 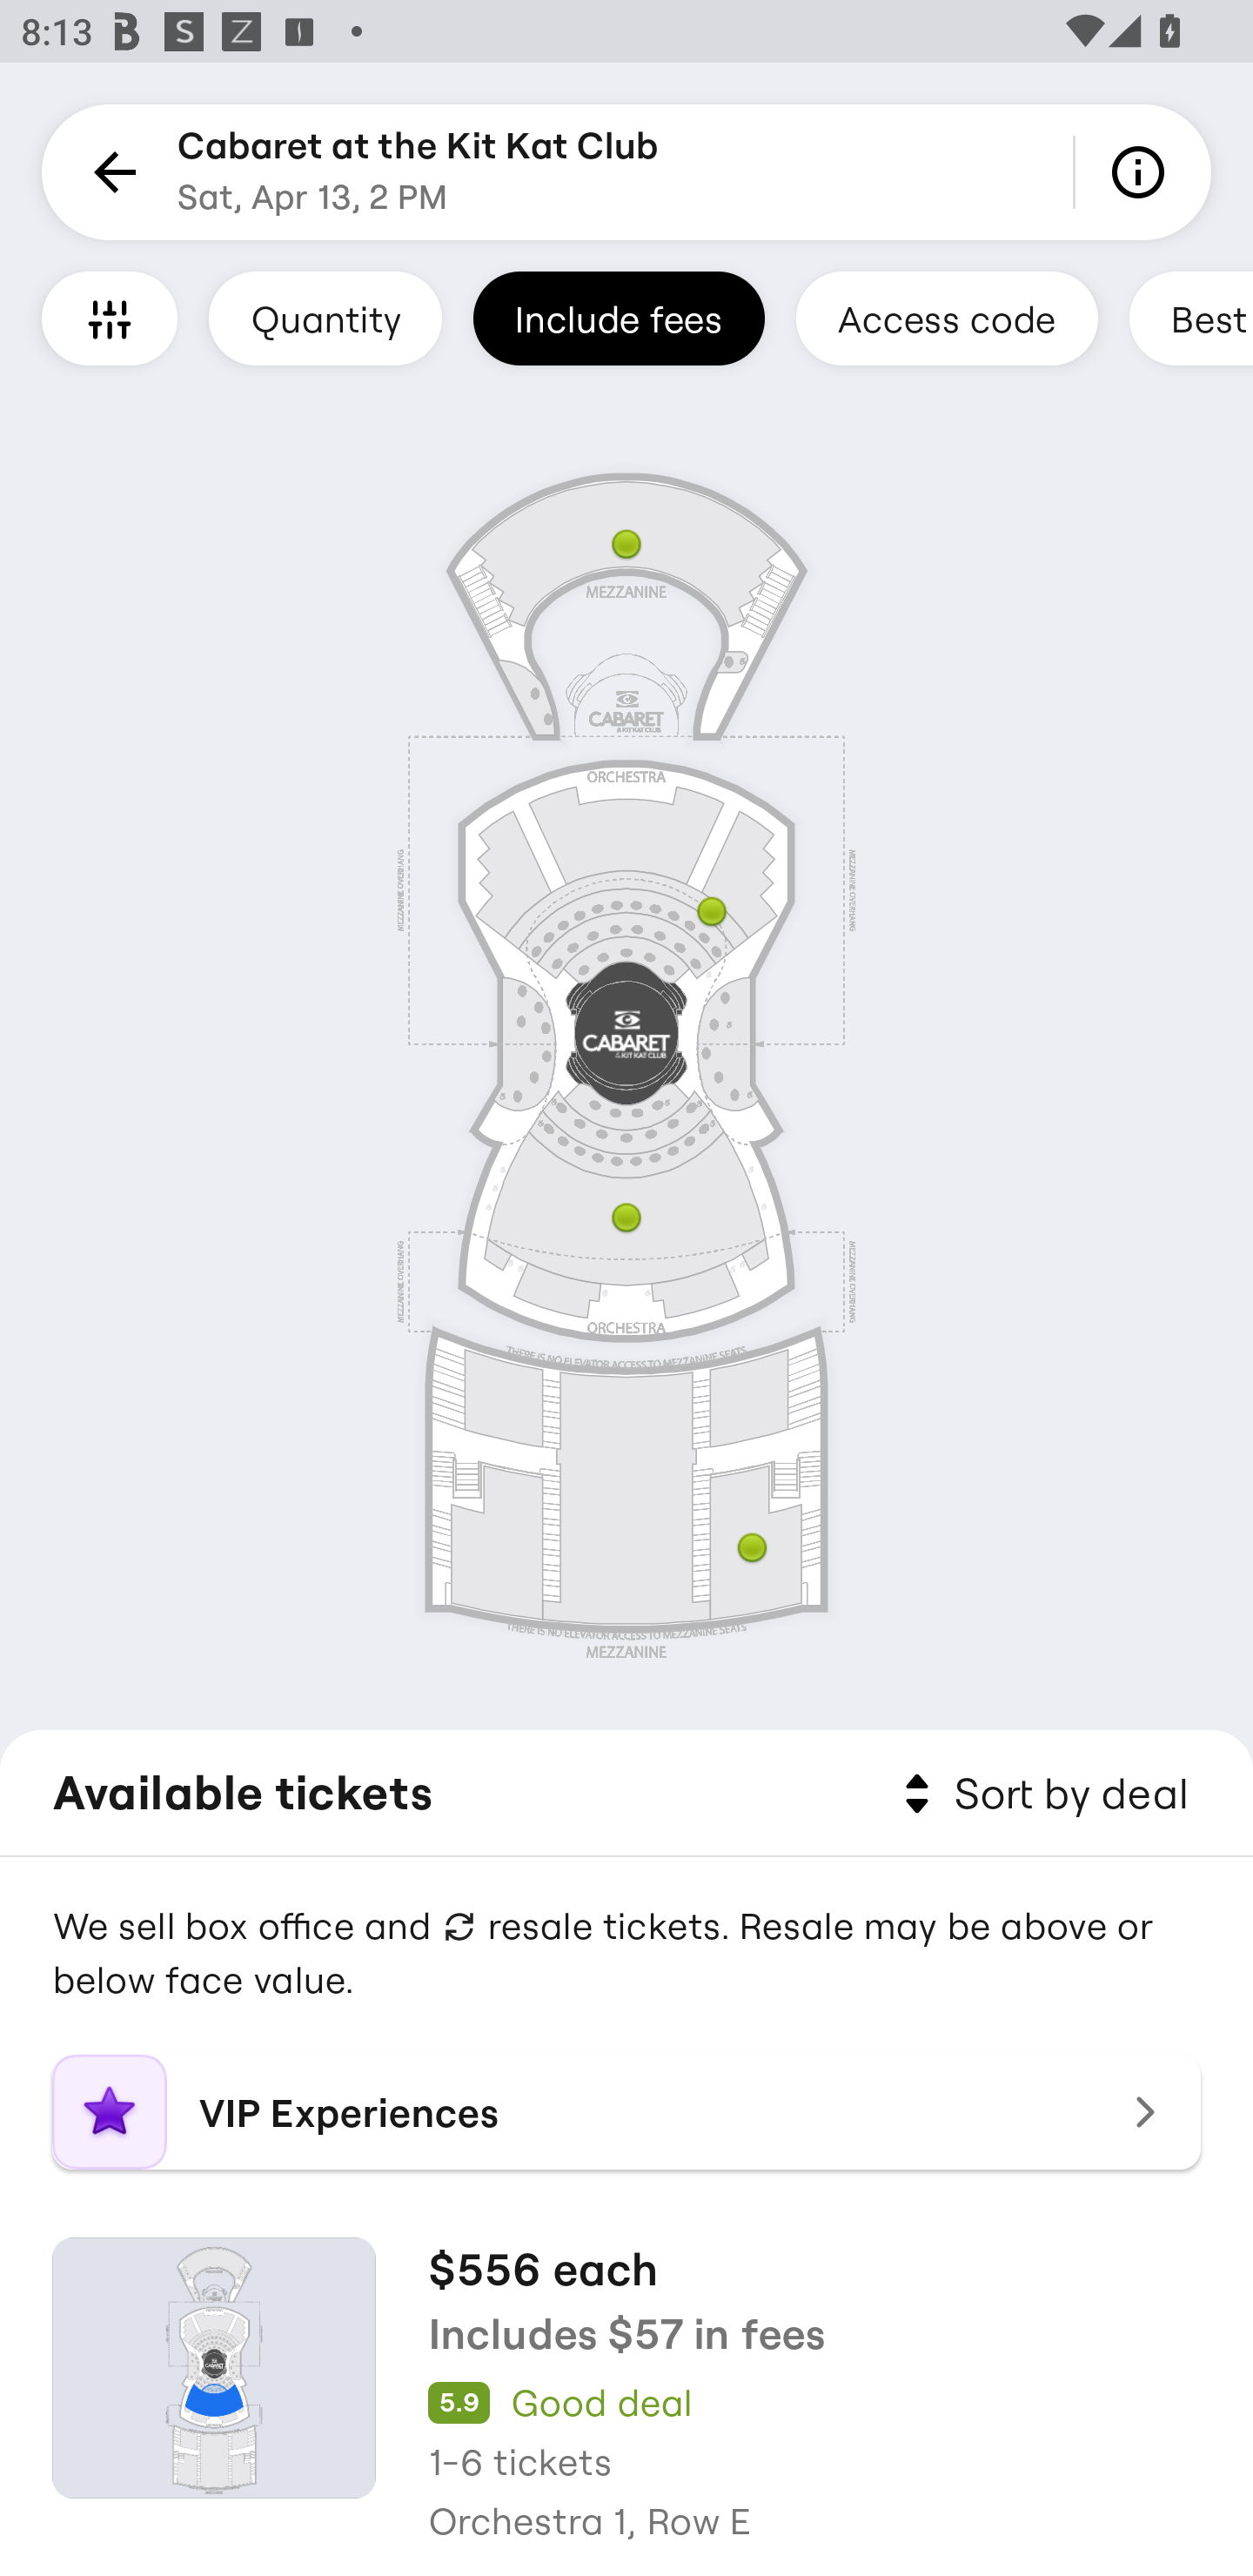 What do you see at coordinates (110, 172) in the screenshot?
I see `Back` at bounding box center [110, 172].